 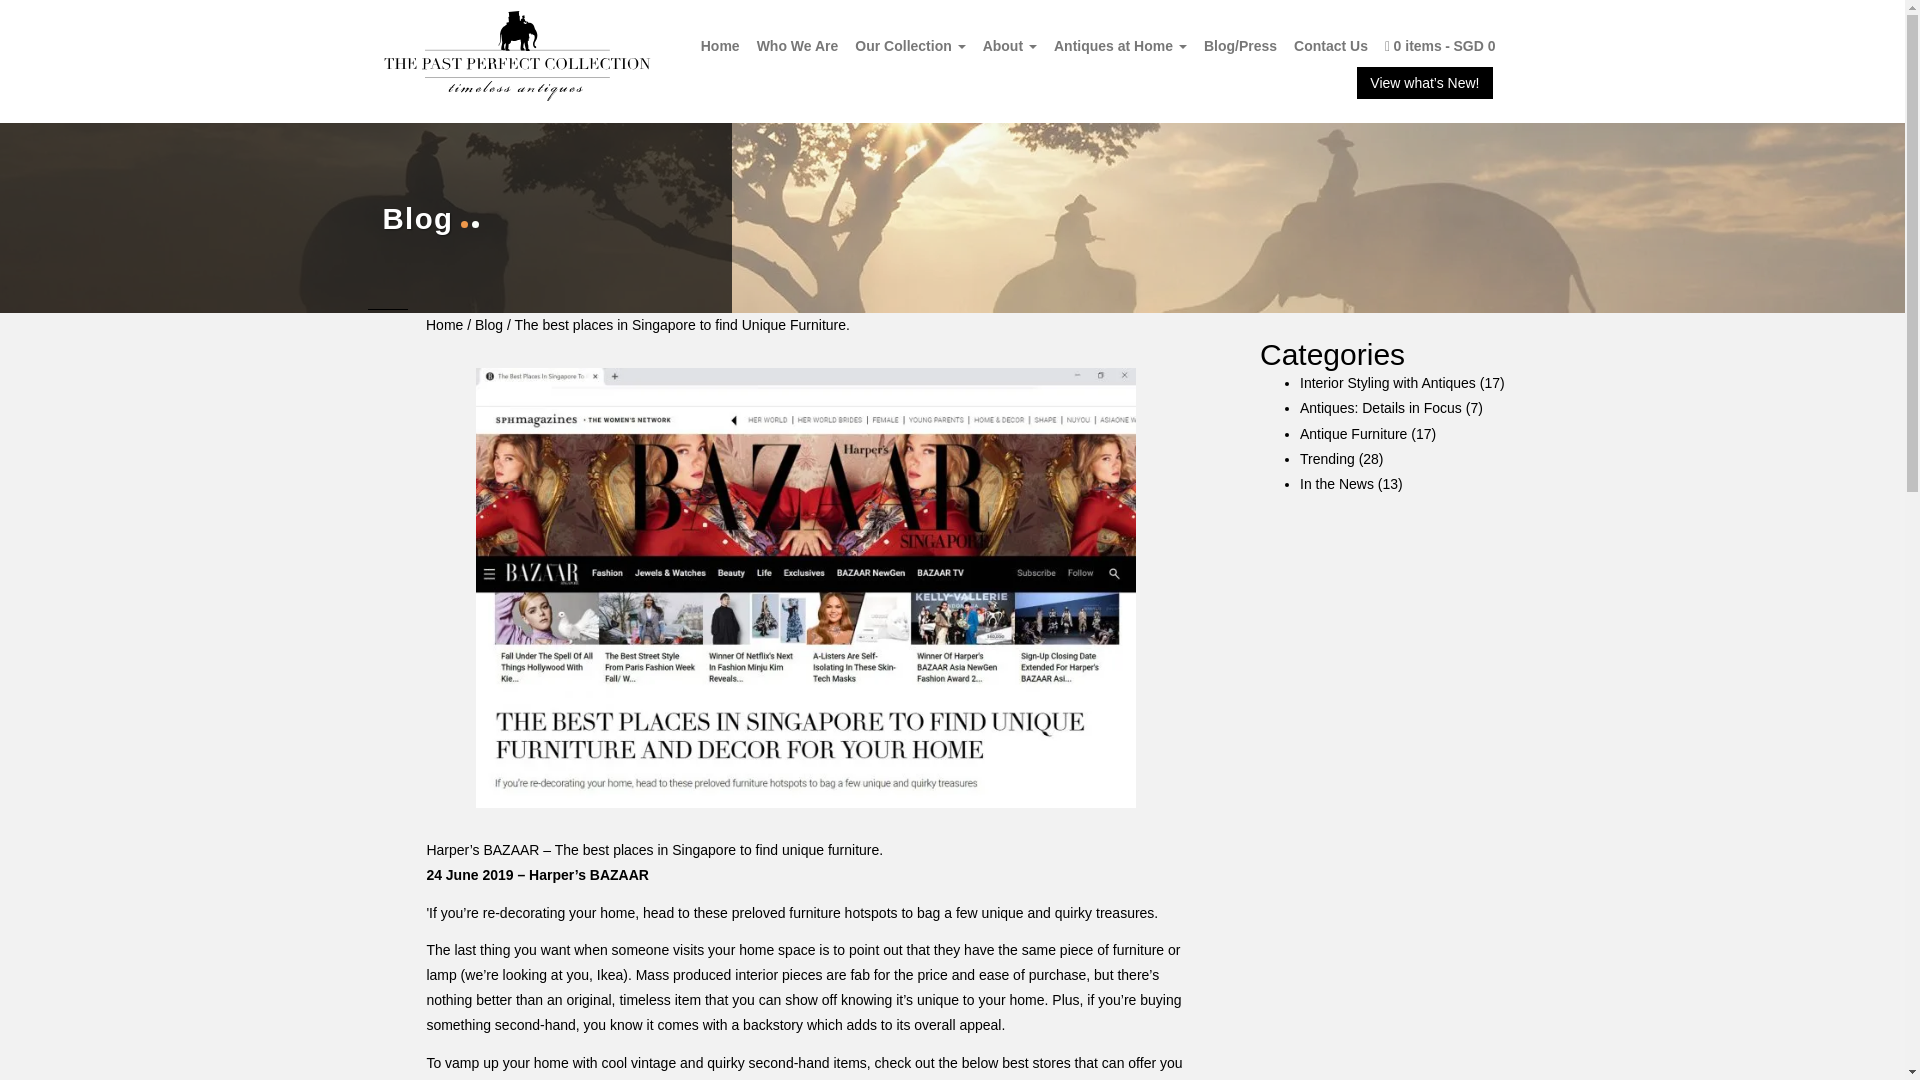 What do you see at coordinates (910, 45) in the screenshot?
I see `Our Collection` at bounding box center [910, 45].